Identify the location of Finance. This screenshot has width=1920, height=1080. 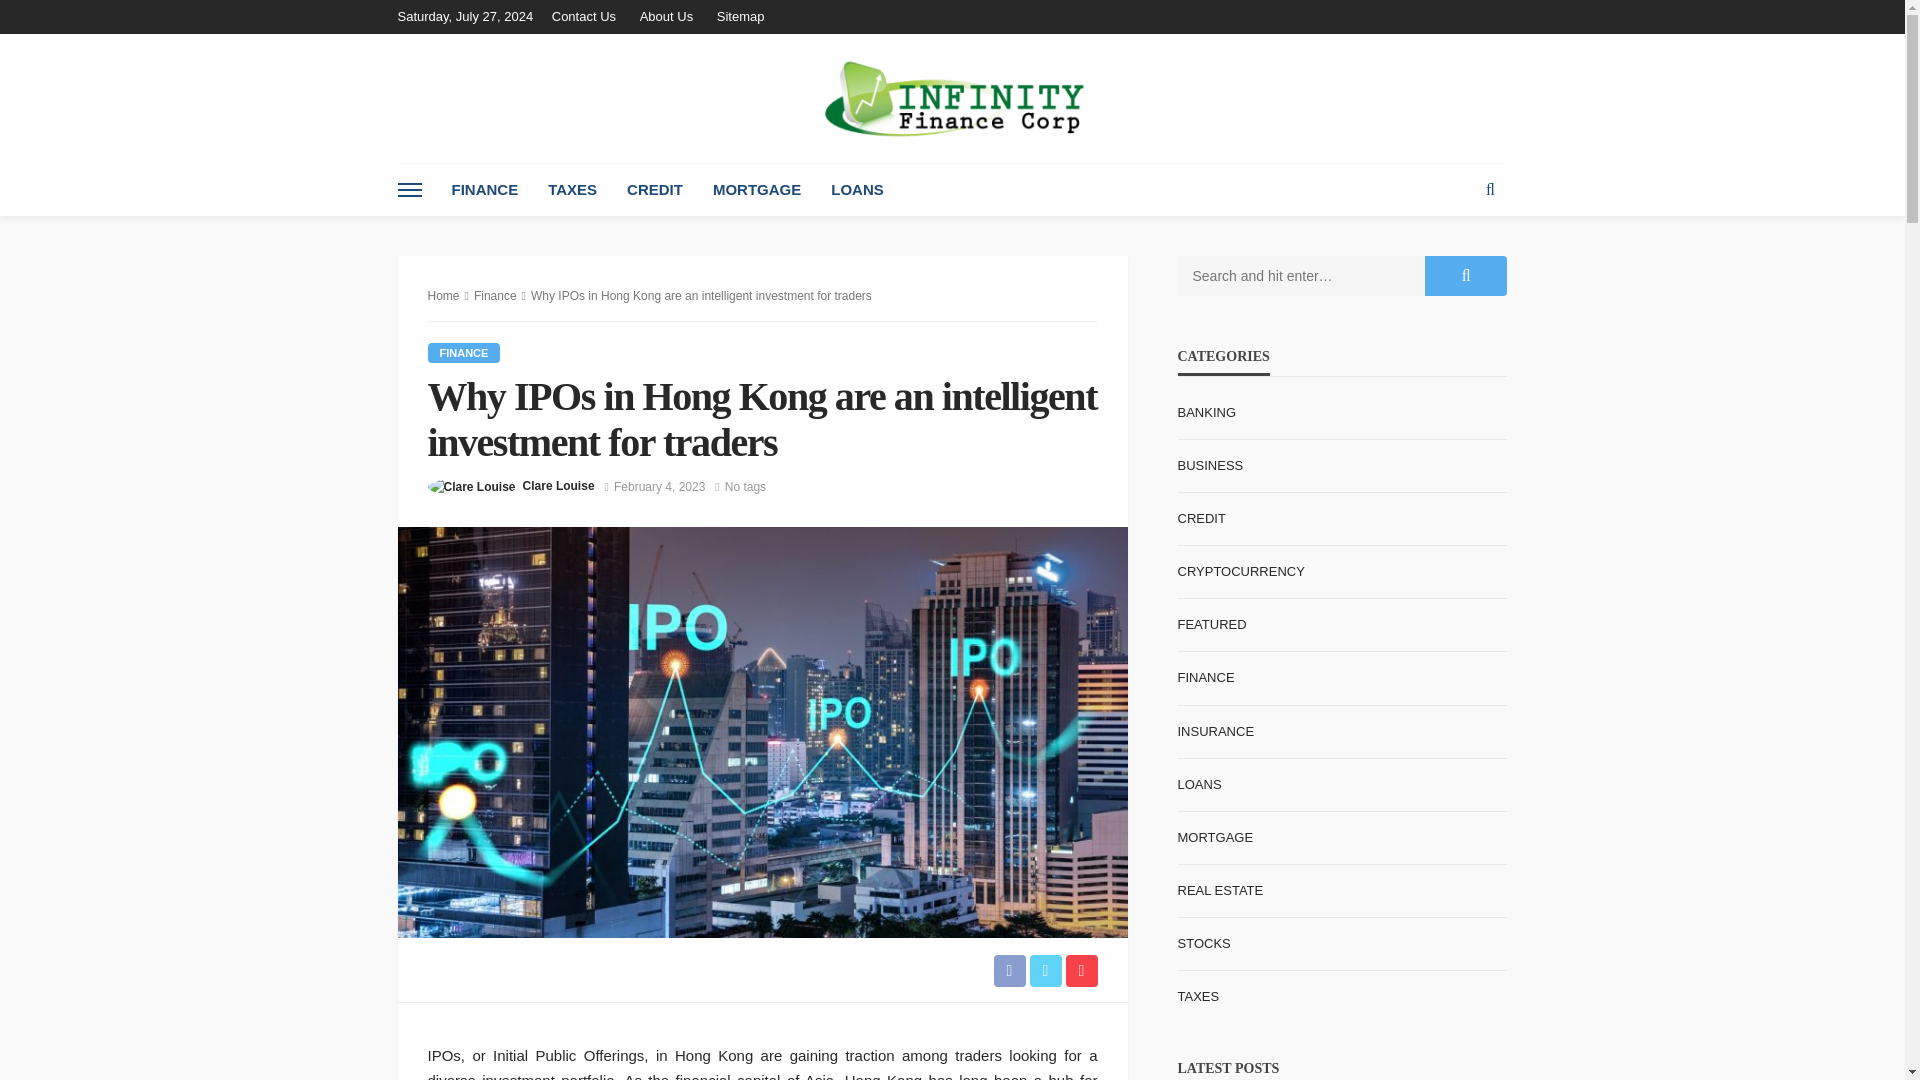
(495, 296).